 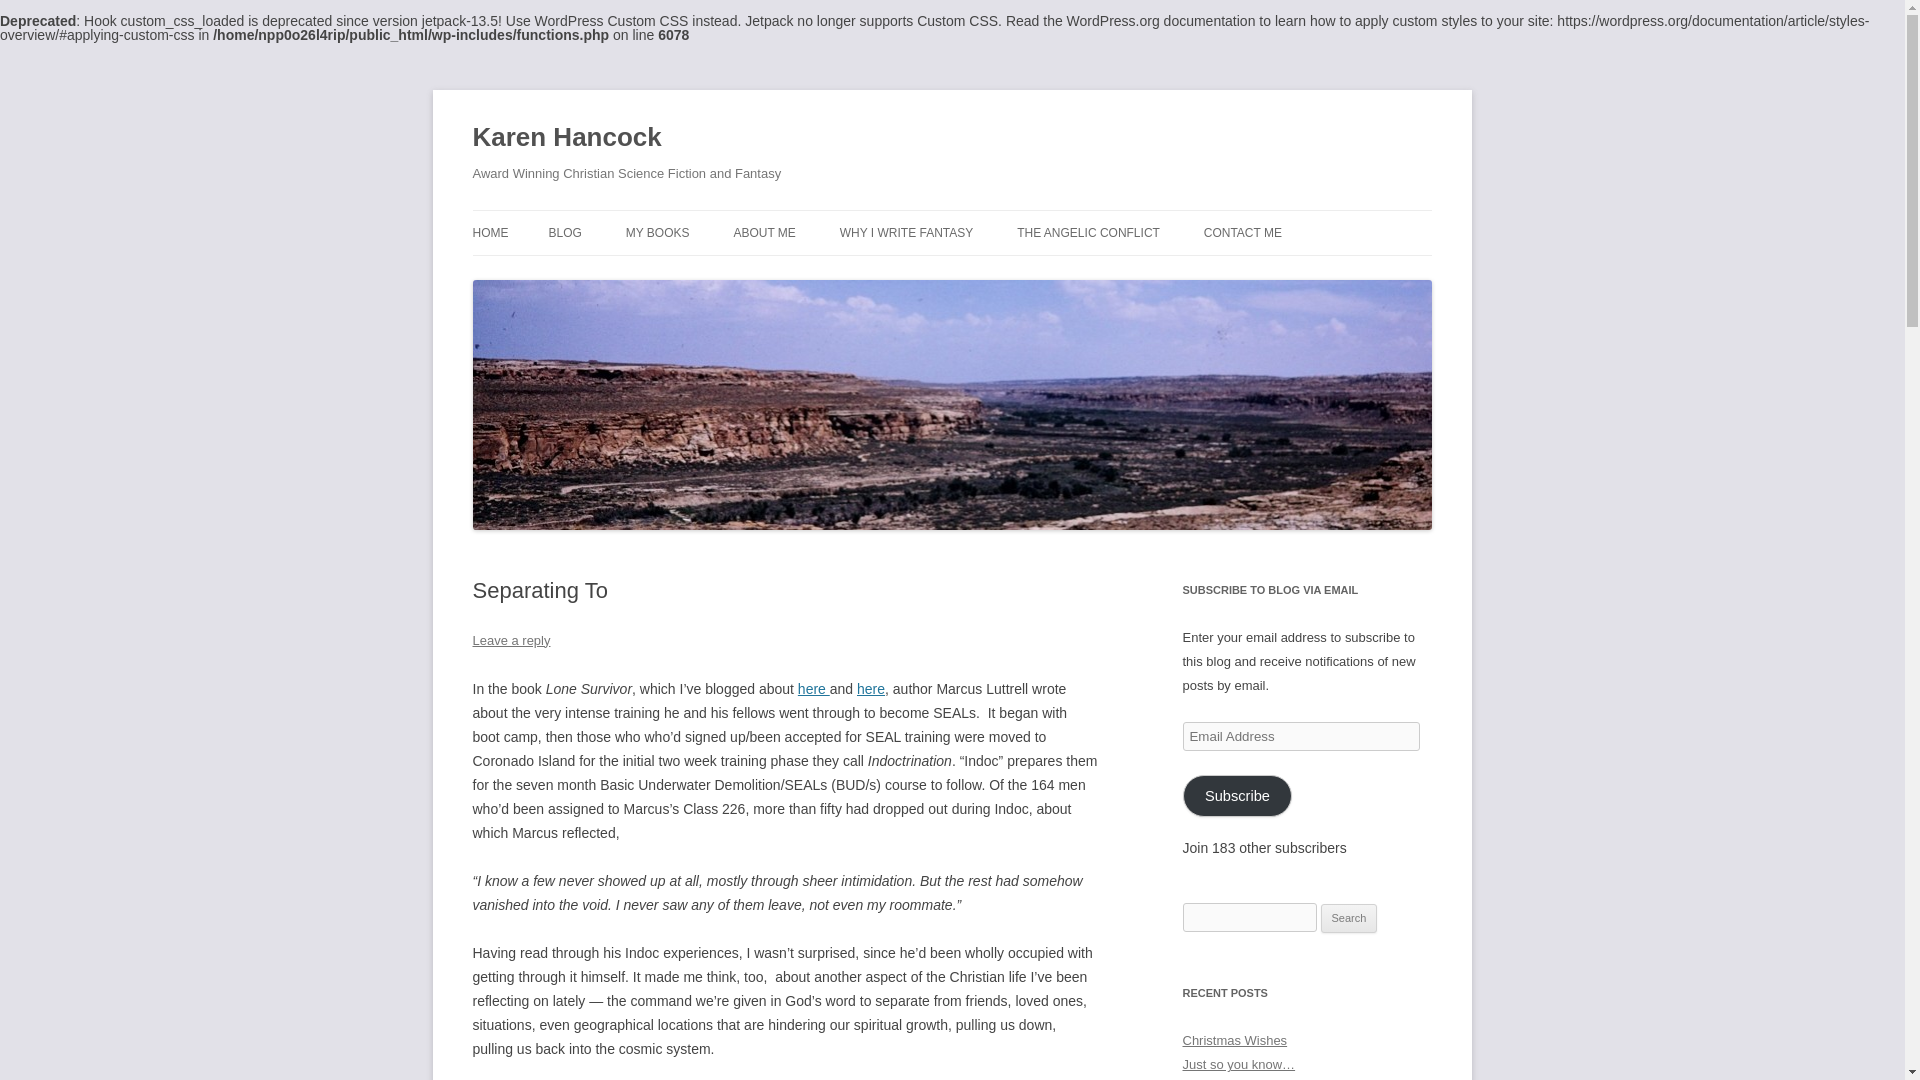 What do you see at coordinates (814, 688) in the screenshot?
I see `here` at bounding box center [814, 688].